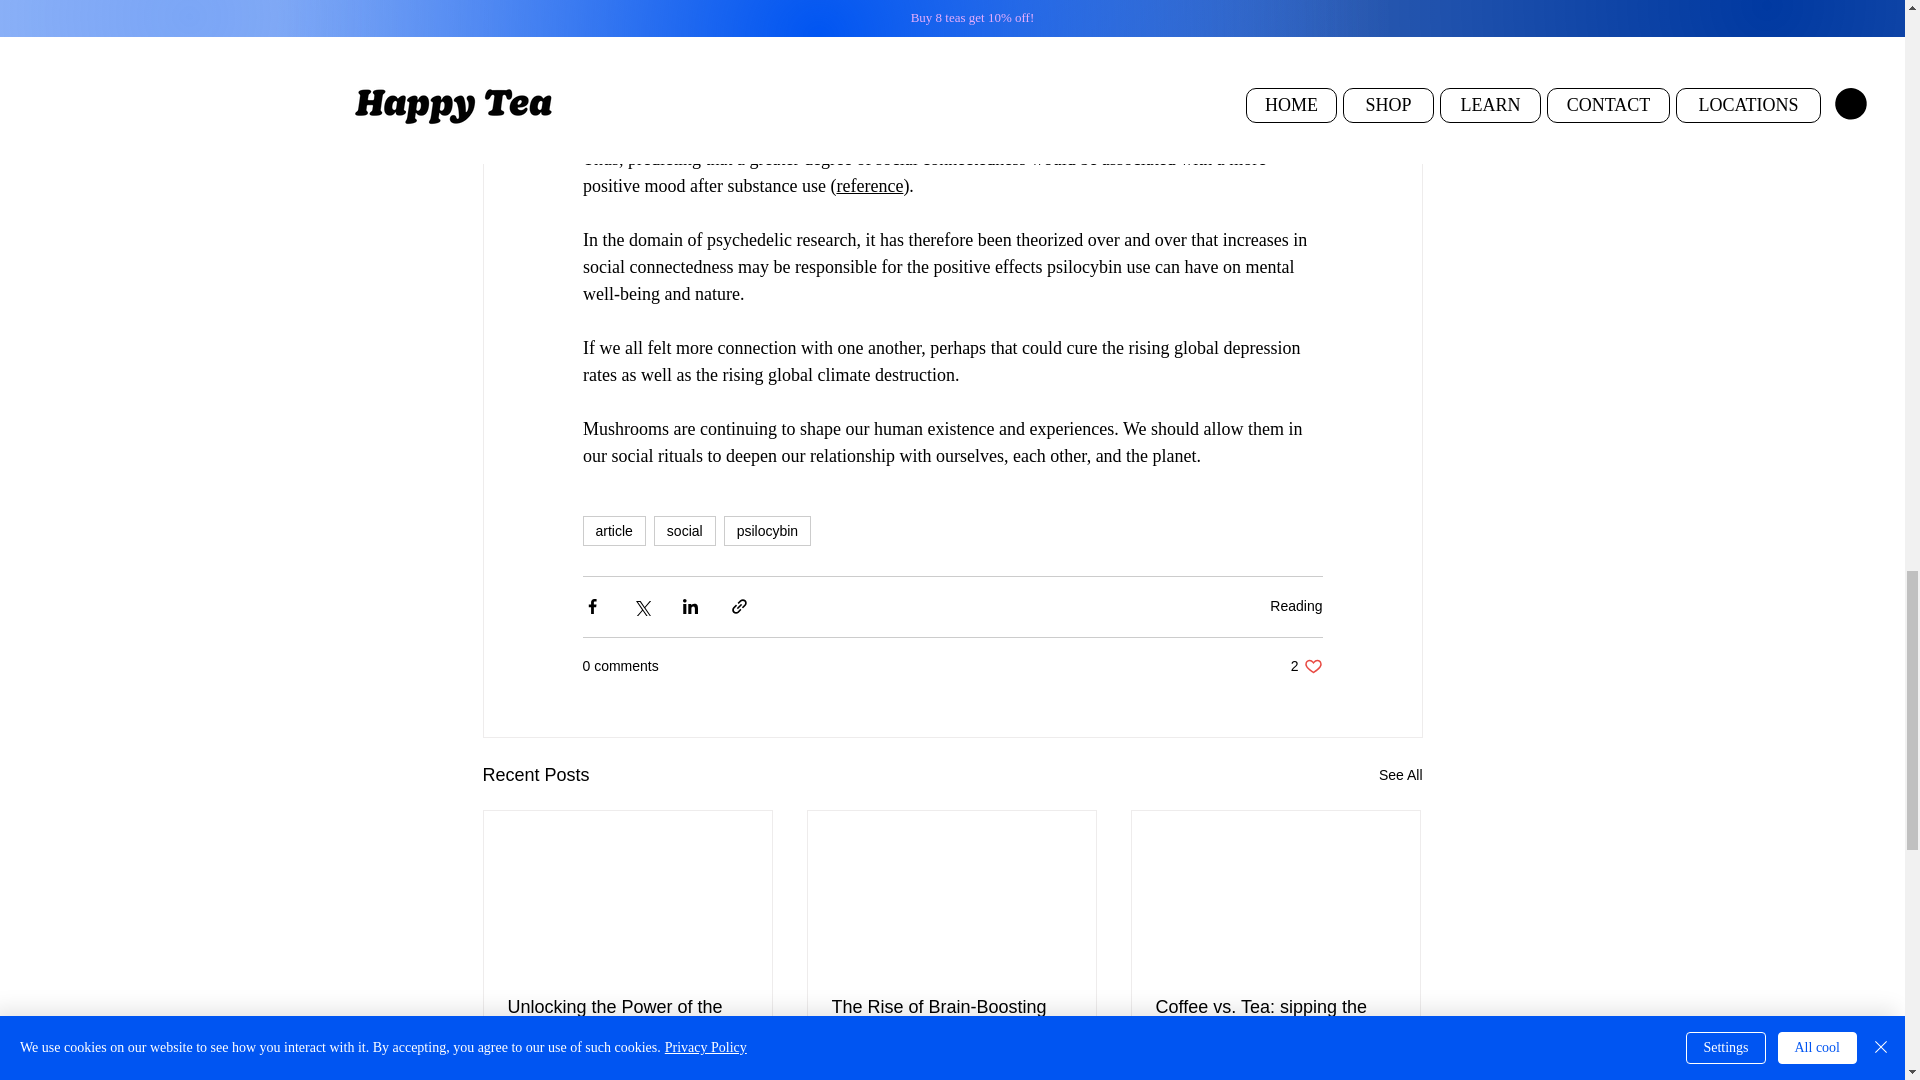  I want to click on social, so click(685, 531).